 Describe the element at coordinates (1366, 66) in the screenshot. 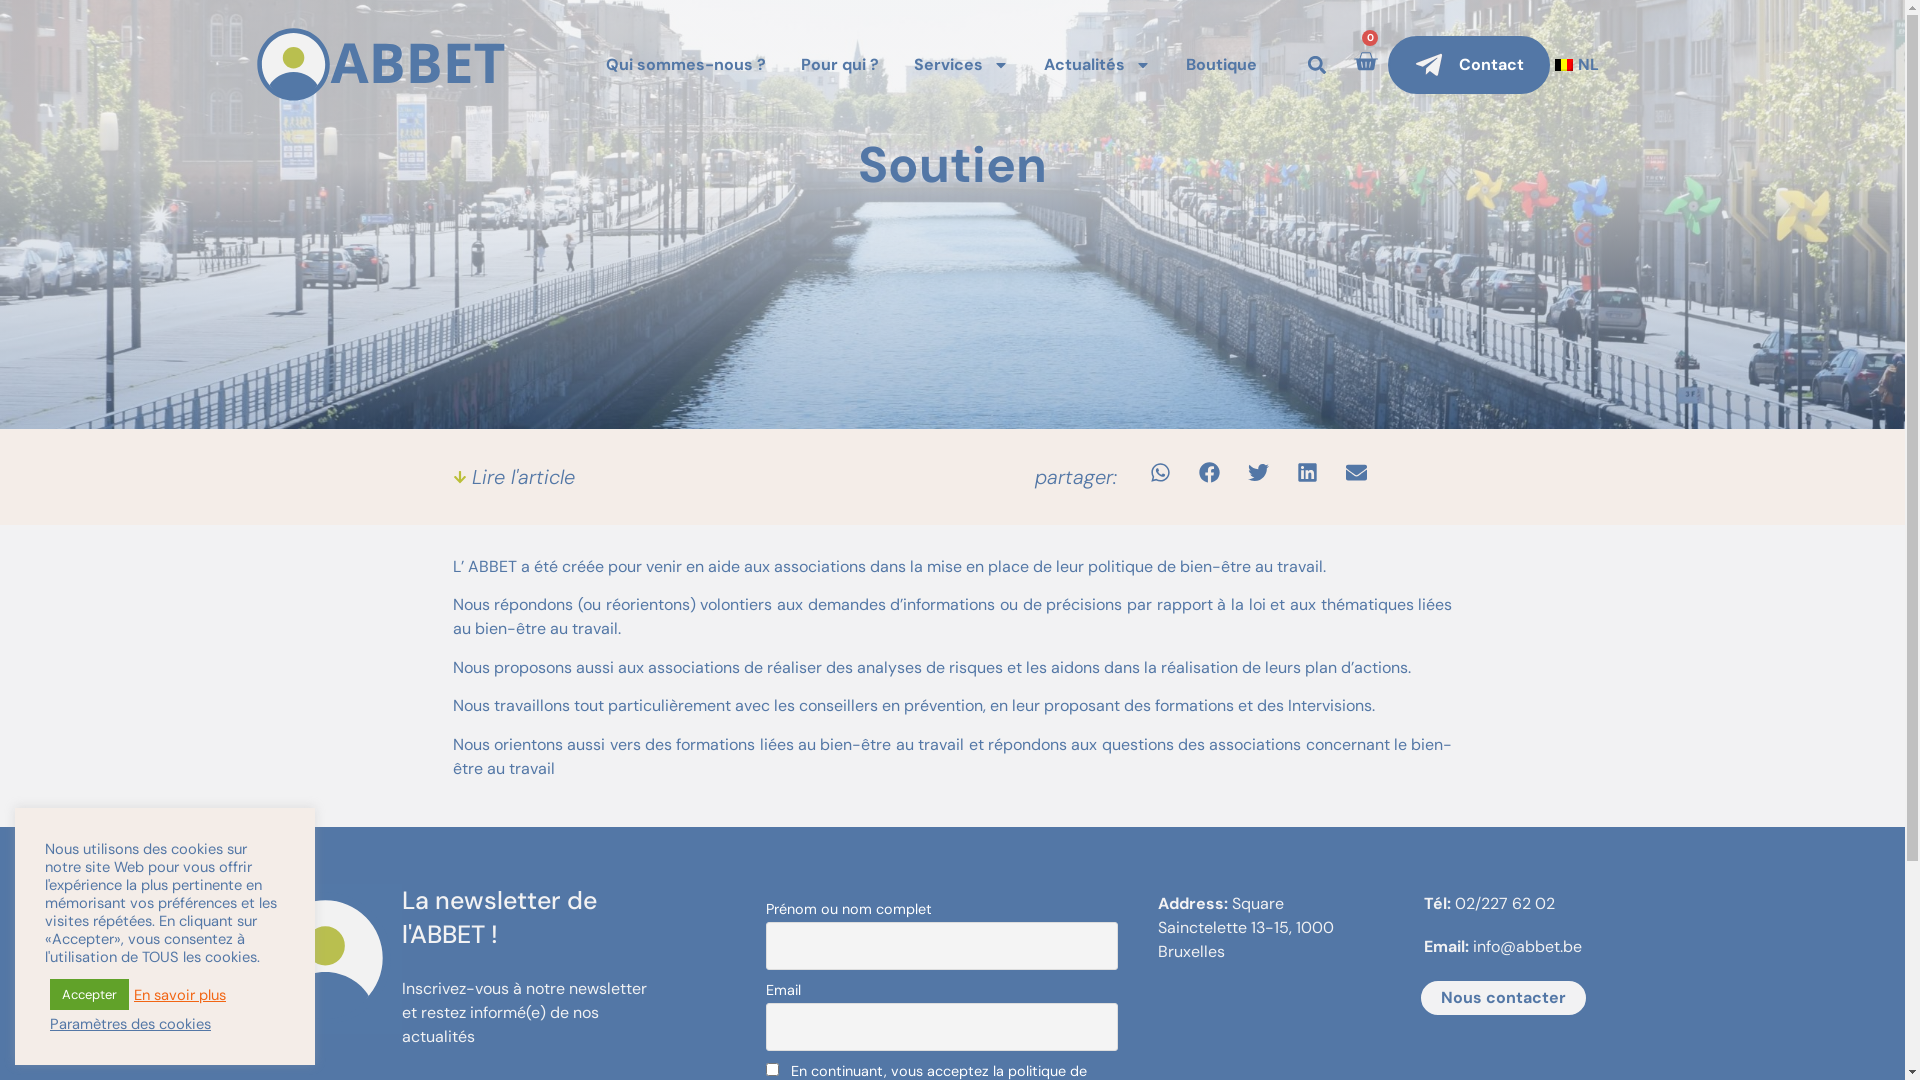

I see `0` at that location.